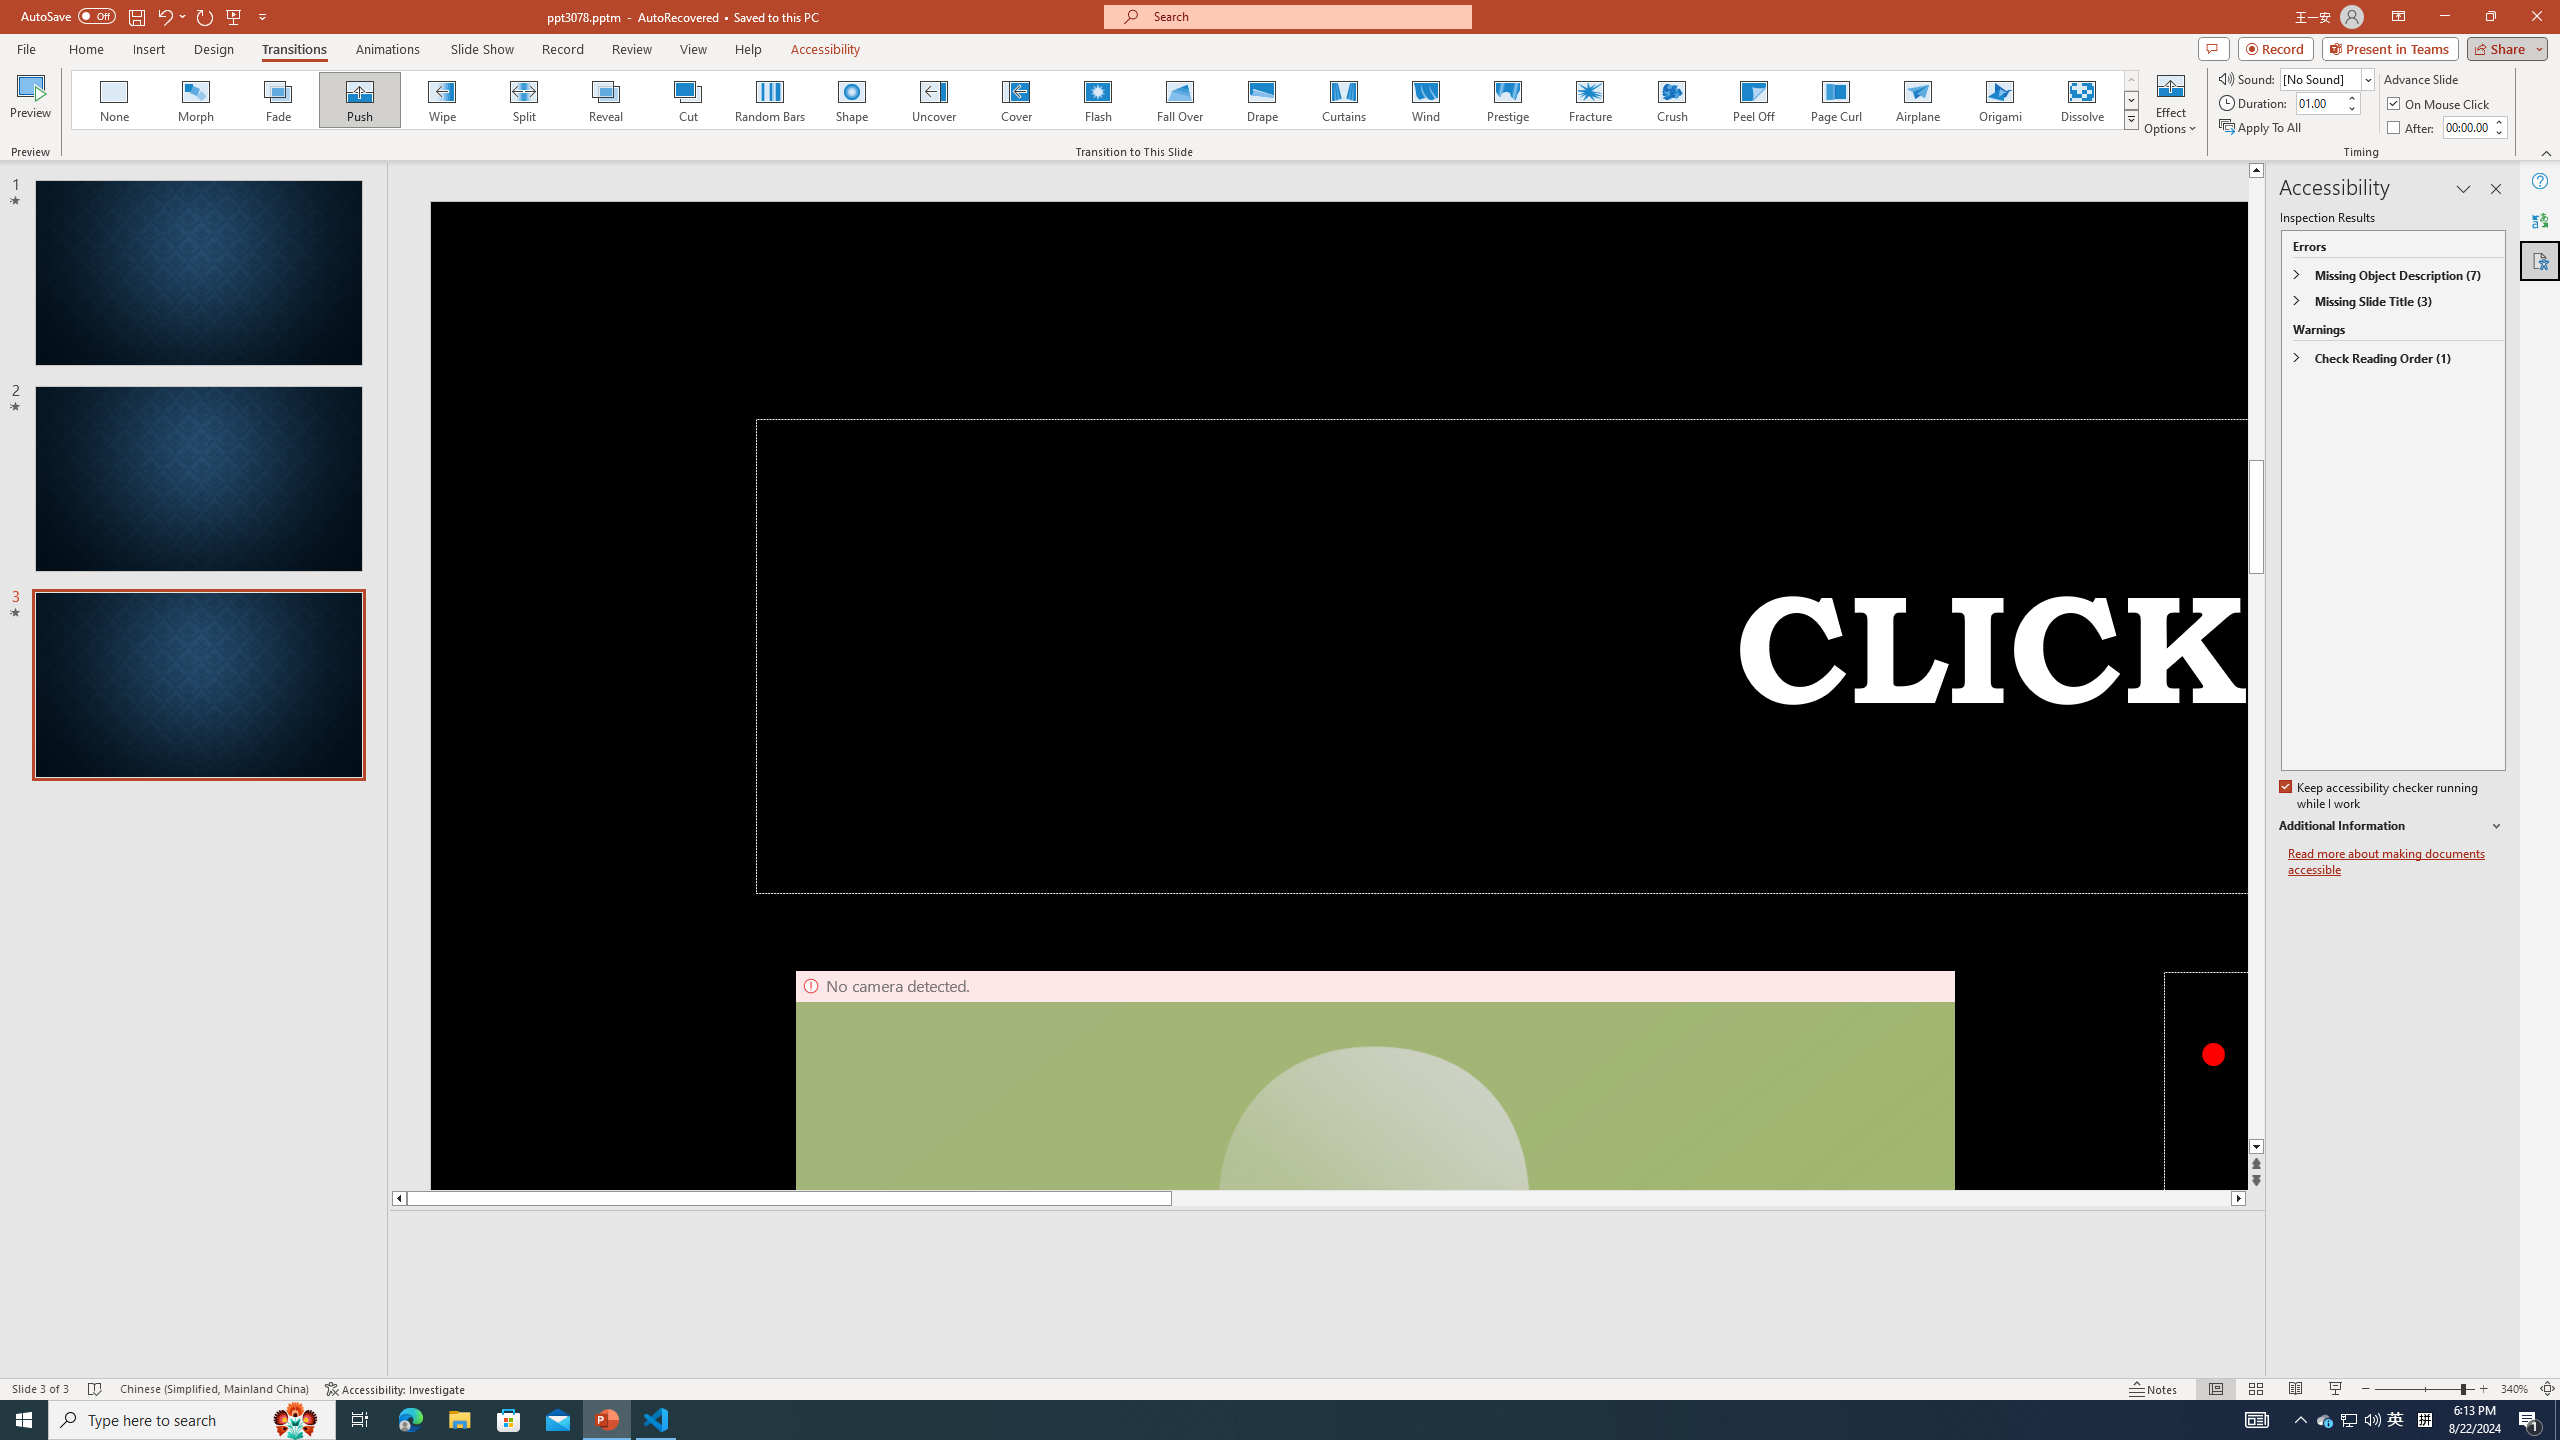 Image resolution: width=2560 pixels, height=1440 pixels. Describe the element at coordinates (2440, 104) in the screenshot. I see `On Mouse Click` at that location.